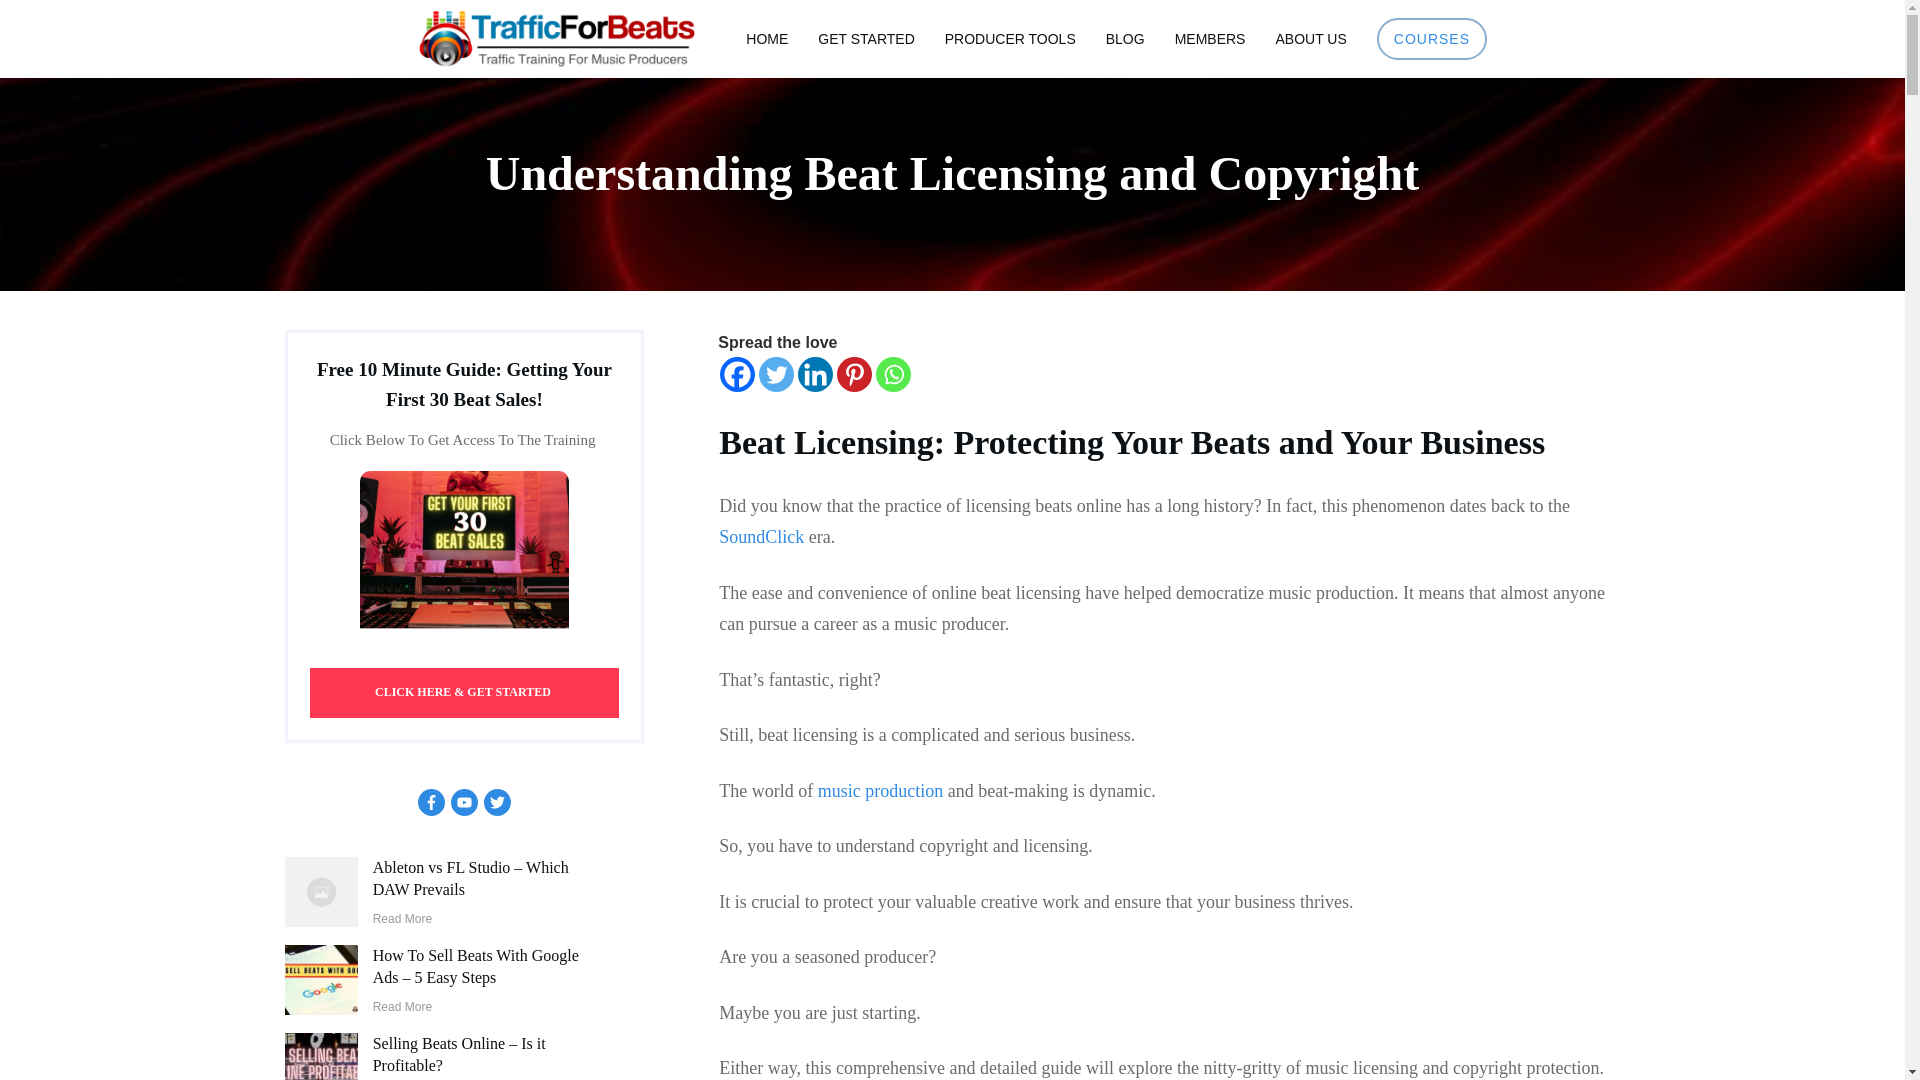  What do you see at coordinates (1124, 38) in the screenshot?
I see `BLOG` at bounding box center [1124, 38].